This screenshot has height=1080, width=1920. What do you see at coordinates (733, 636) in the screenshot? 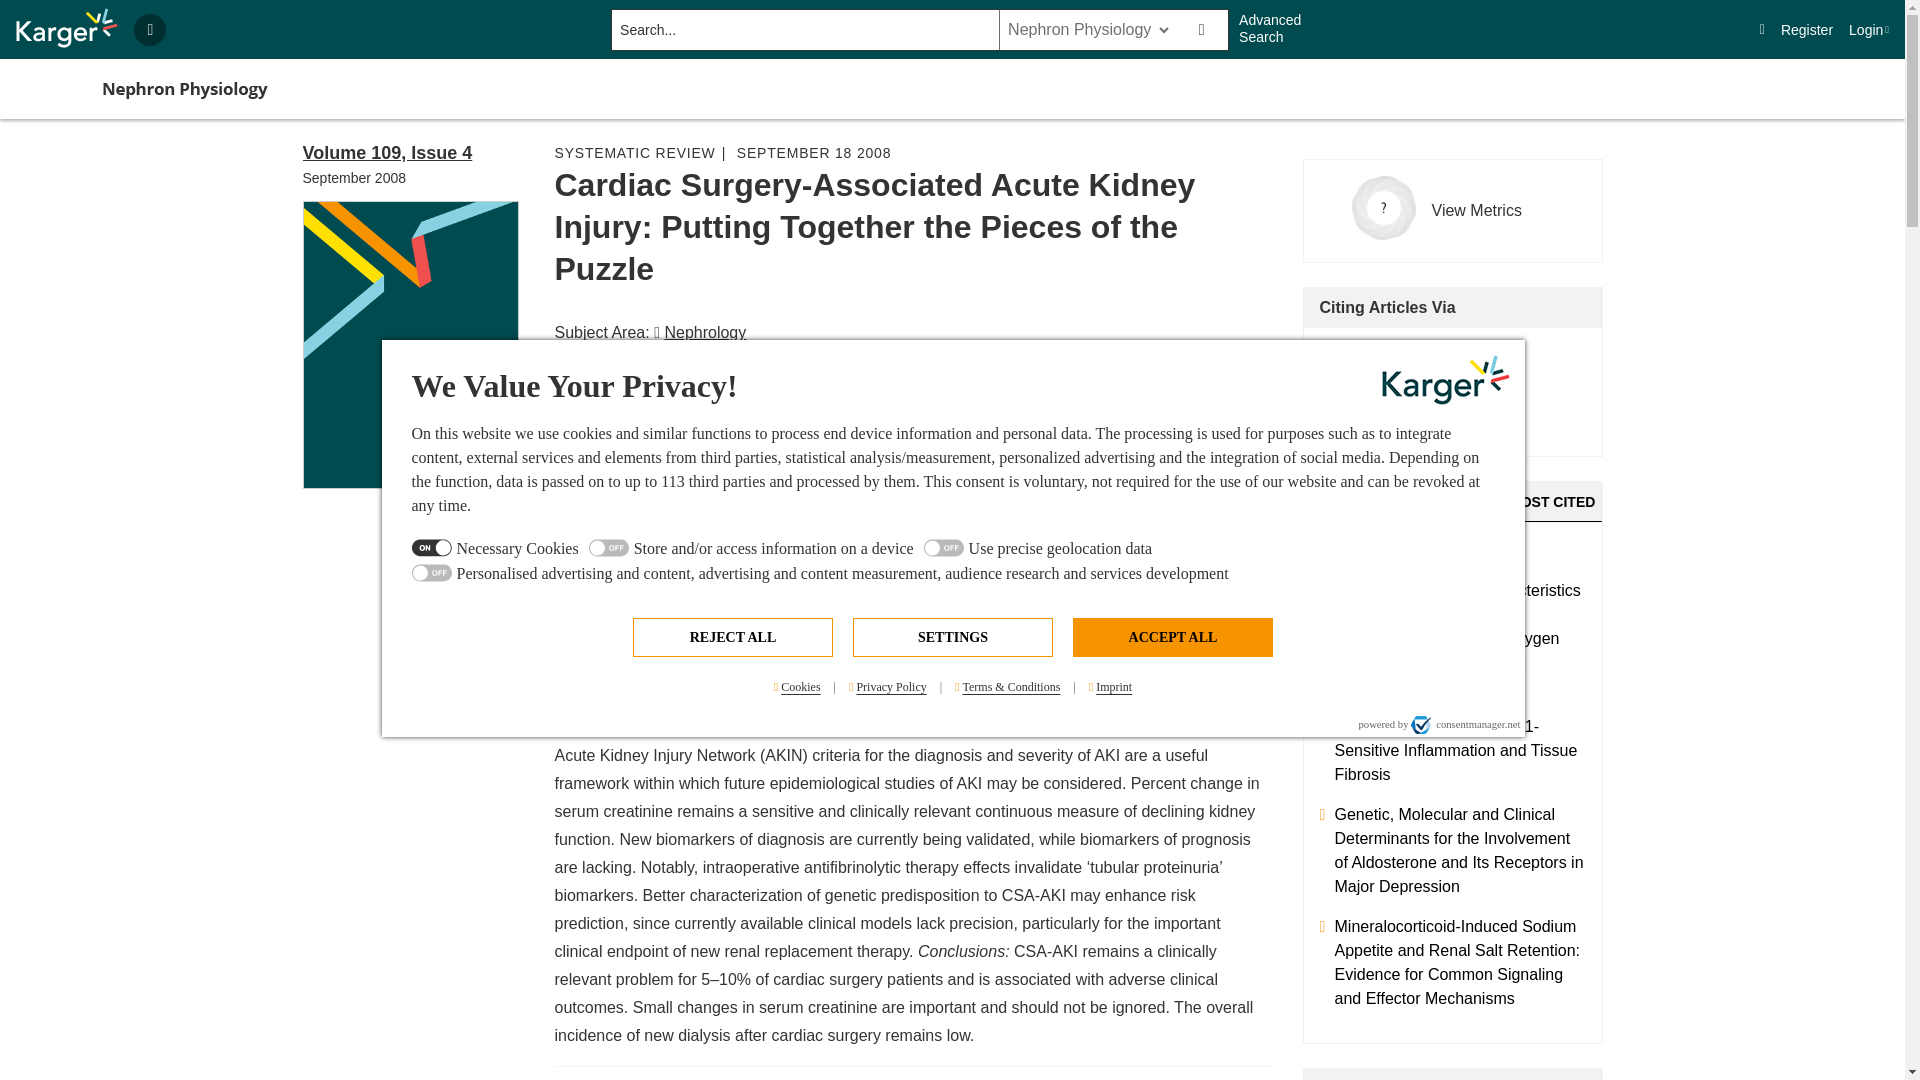
I see `REJECT ALL` at bounding box center [733, 636].